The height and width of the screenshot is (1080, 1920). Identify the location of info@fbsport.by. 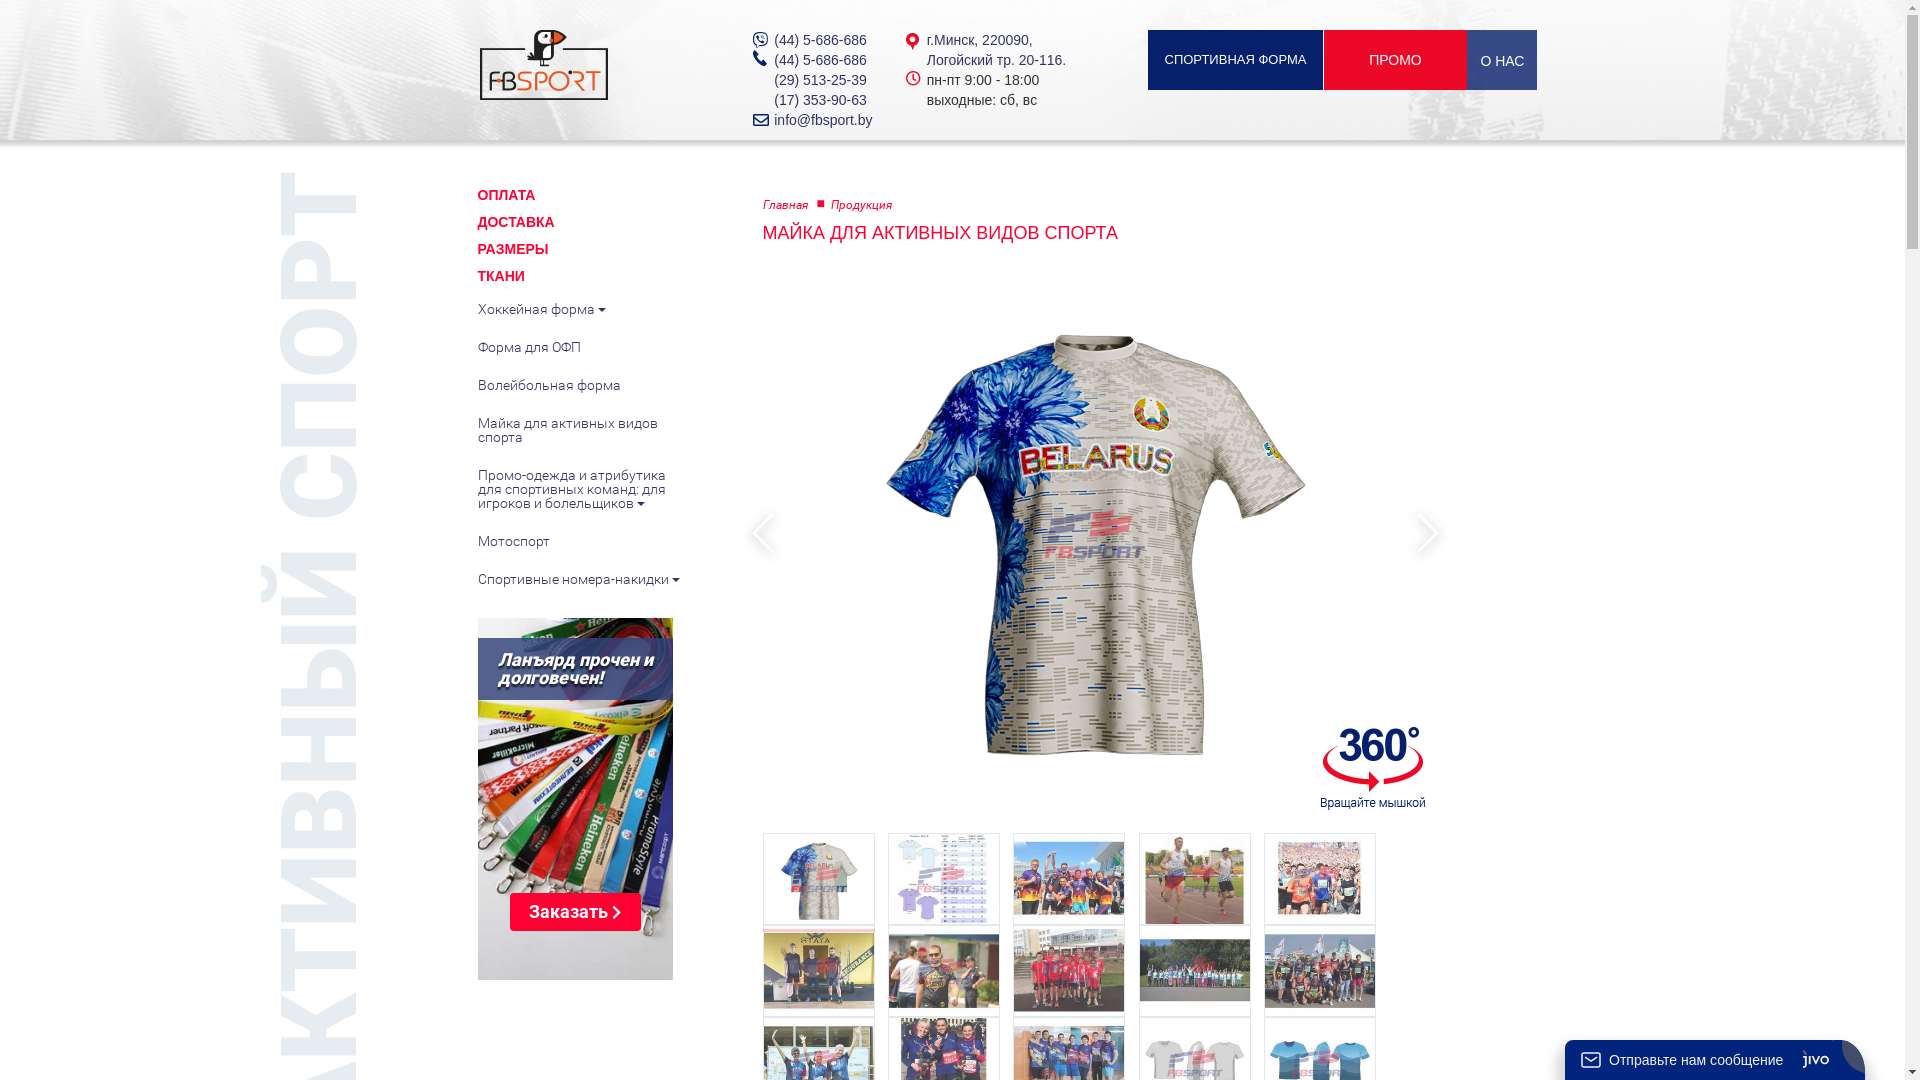
(823, 120).